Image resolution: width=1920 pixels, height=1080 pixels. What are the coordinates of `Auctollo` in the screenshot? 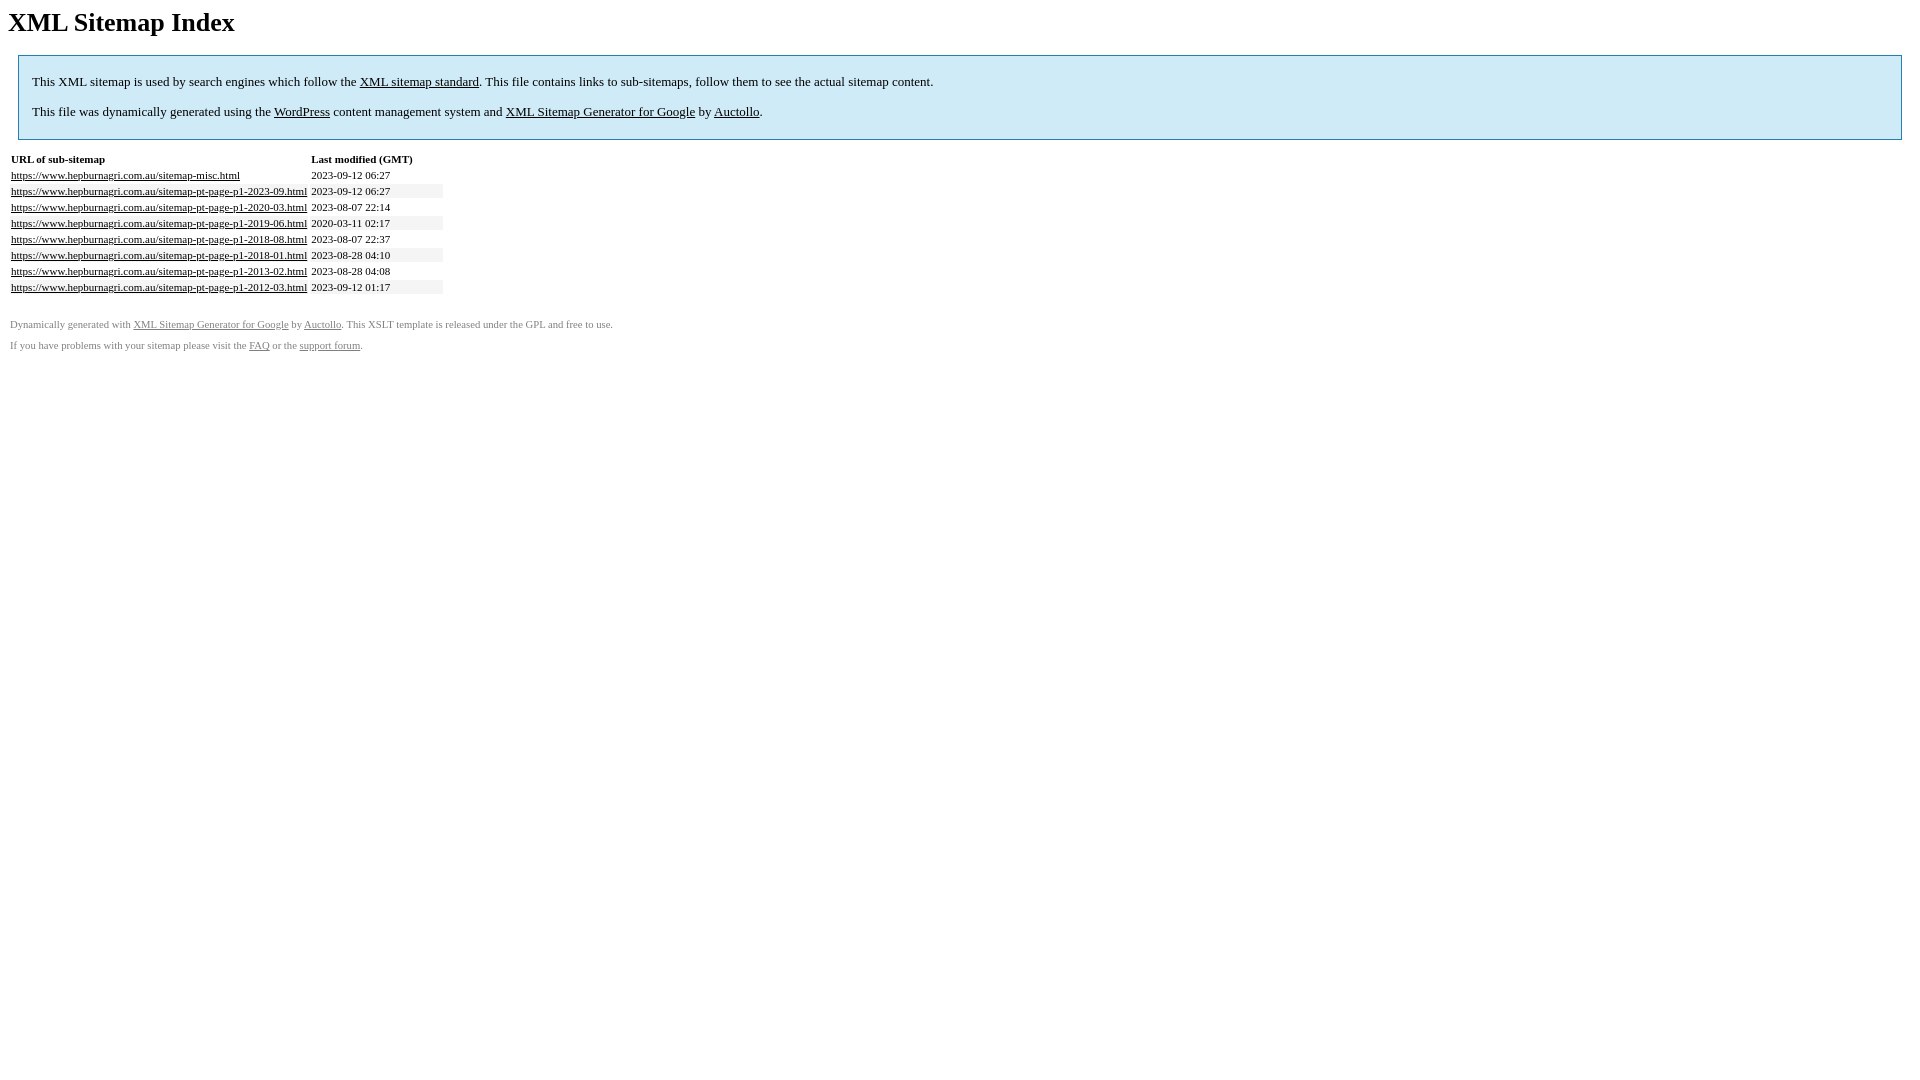 It's located at (322, 324).